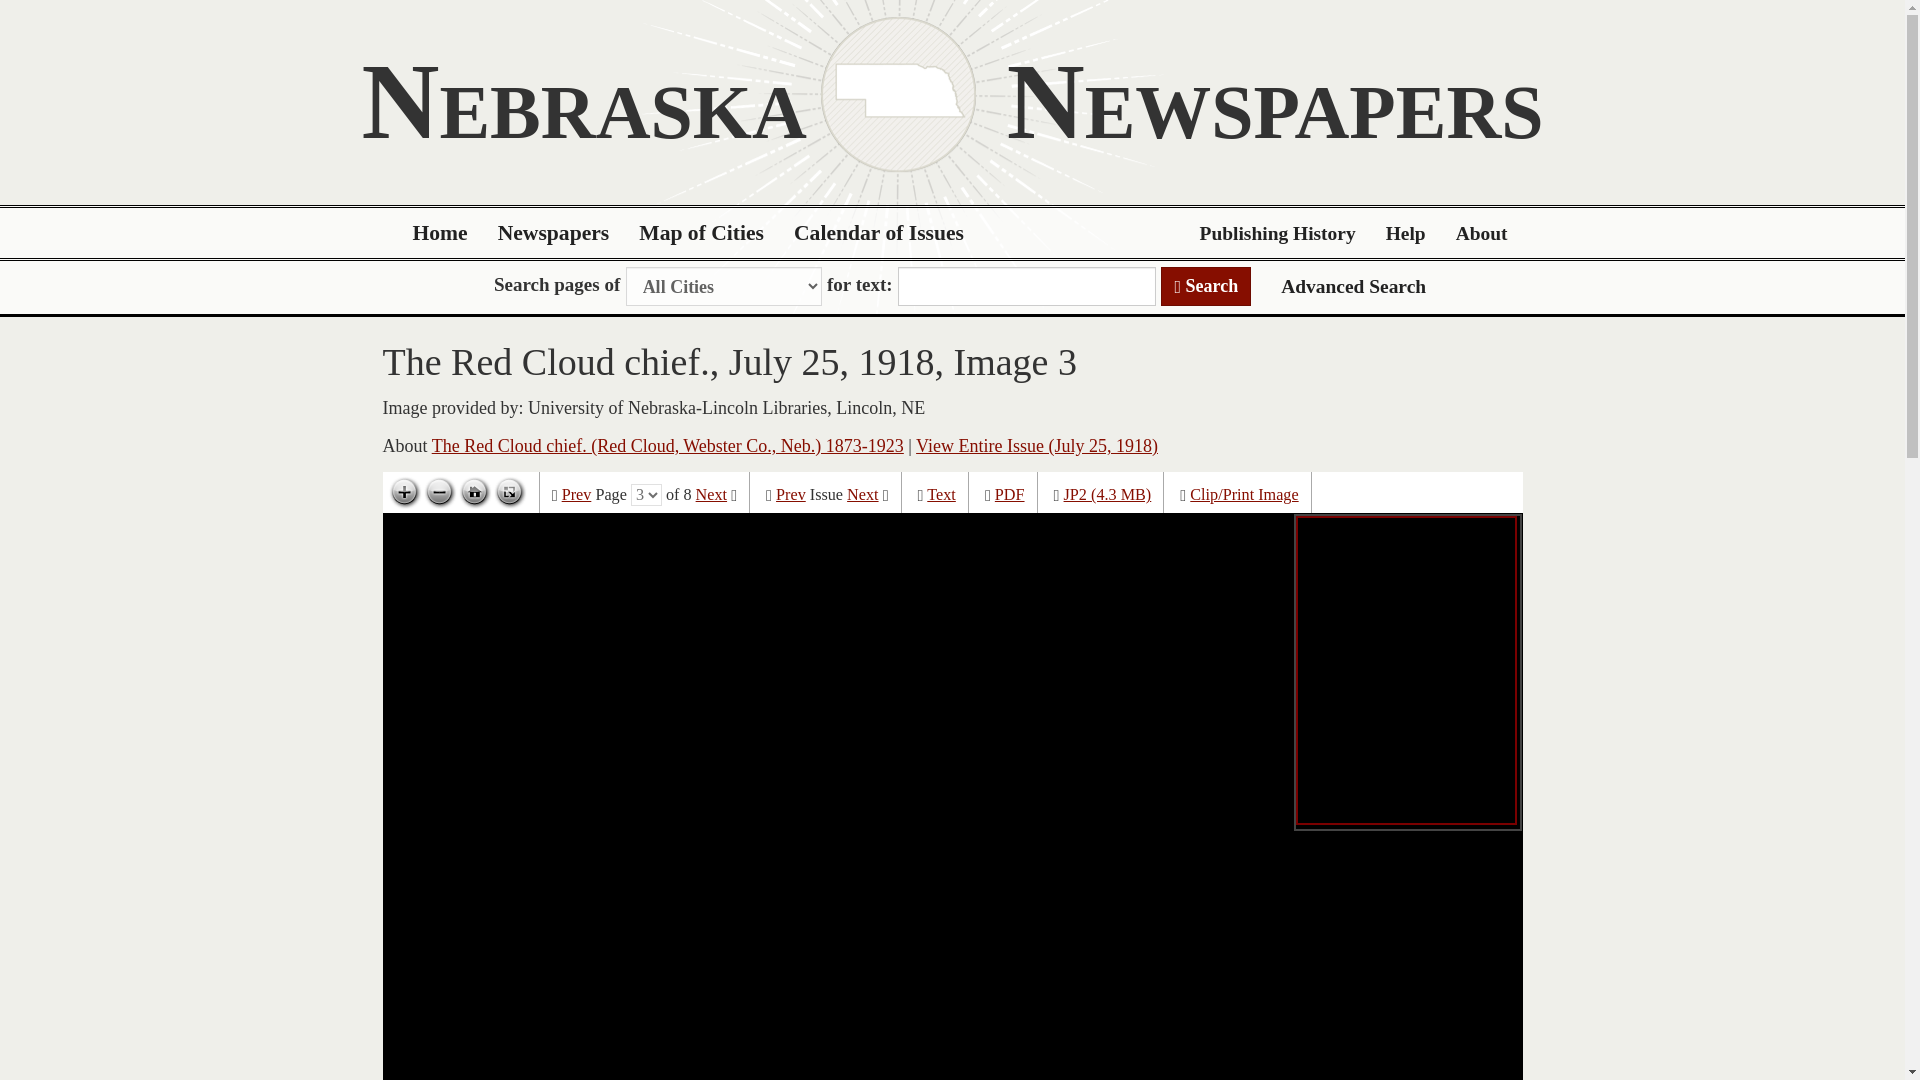 The width and height of the screenshot is (1920, 1080). I want to click on Next, so click(711, 495).